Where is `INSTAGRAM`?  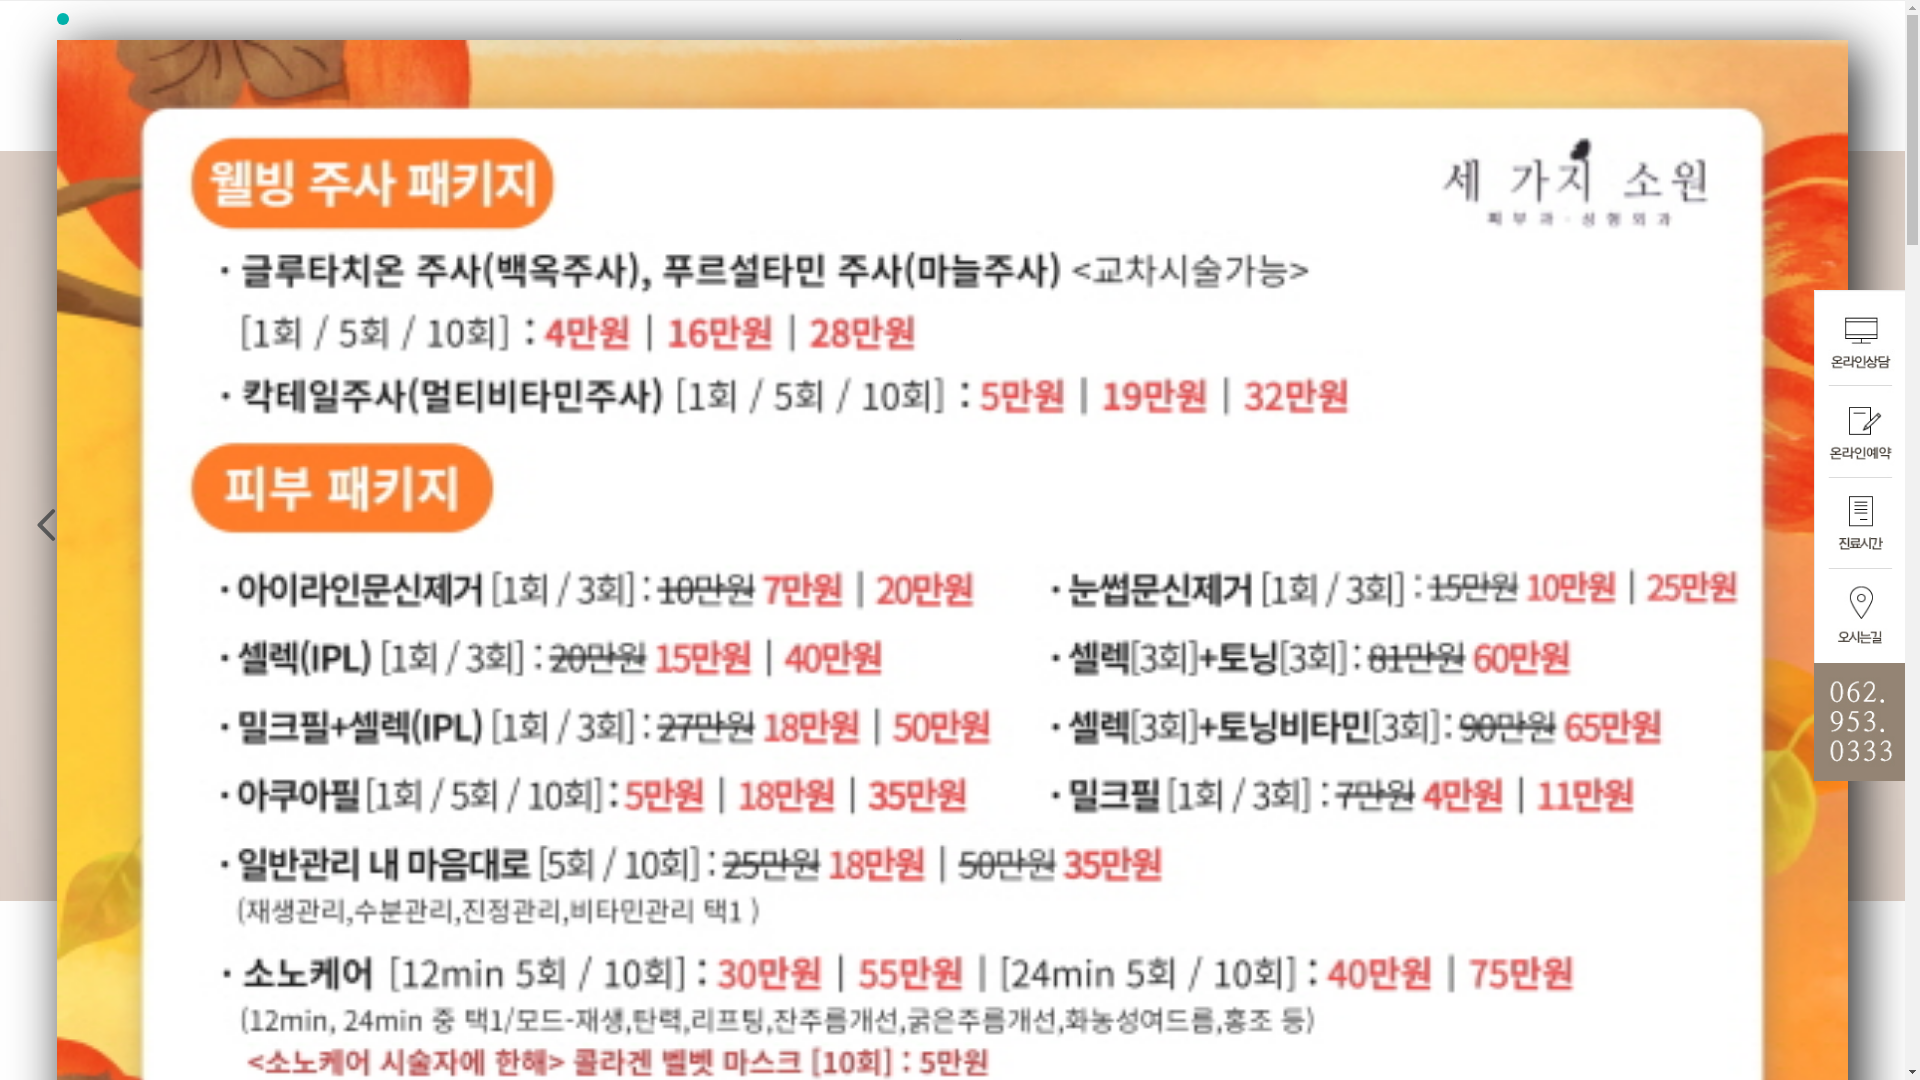
INSTAGRAM is located at coordinates (1466, 50).